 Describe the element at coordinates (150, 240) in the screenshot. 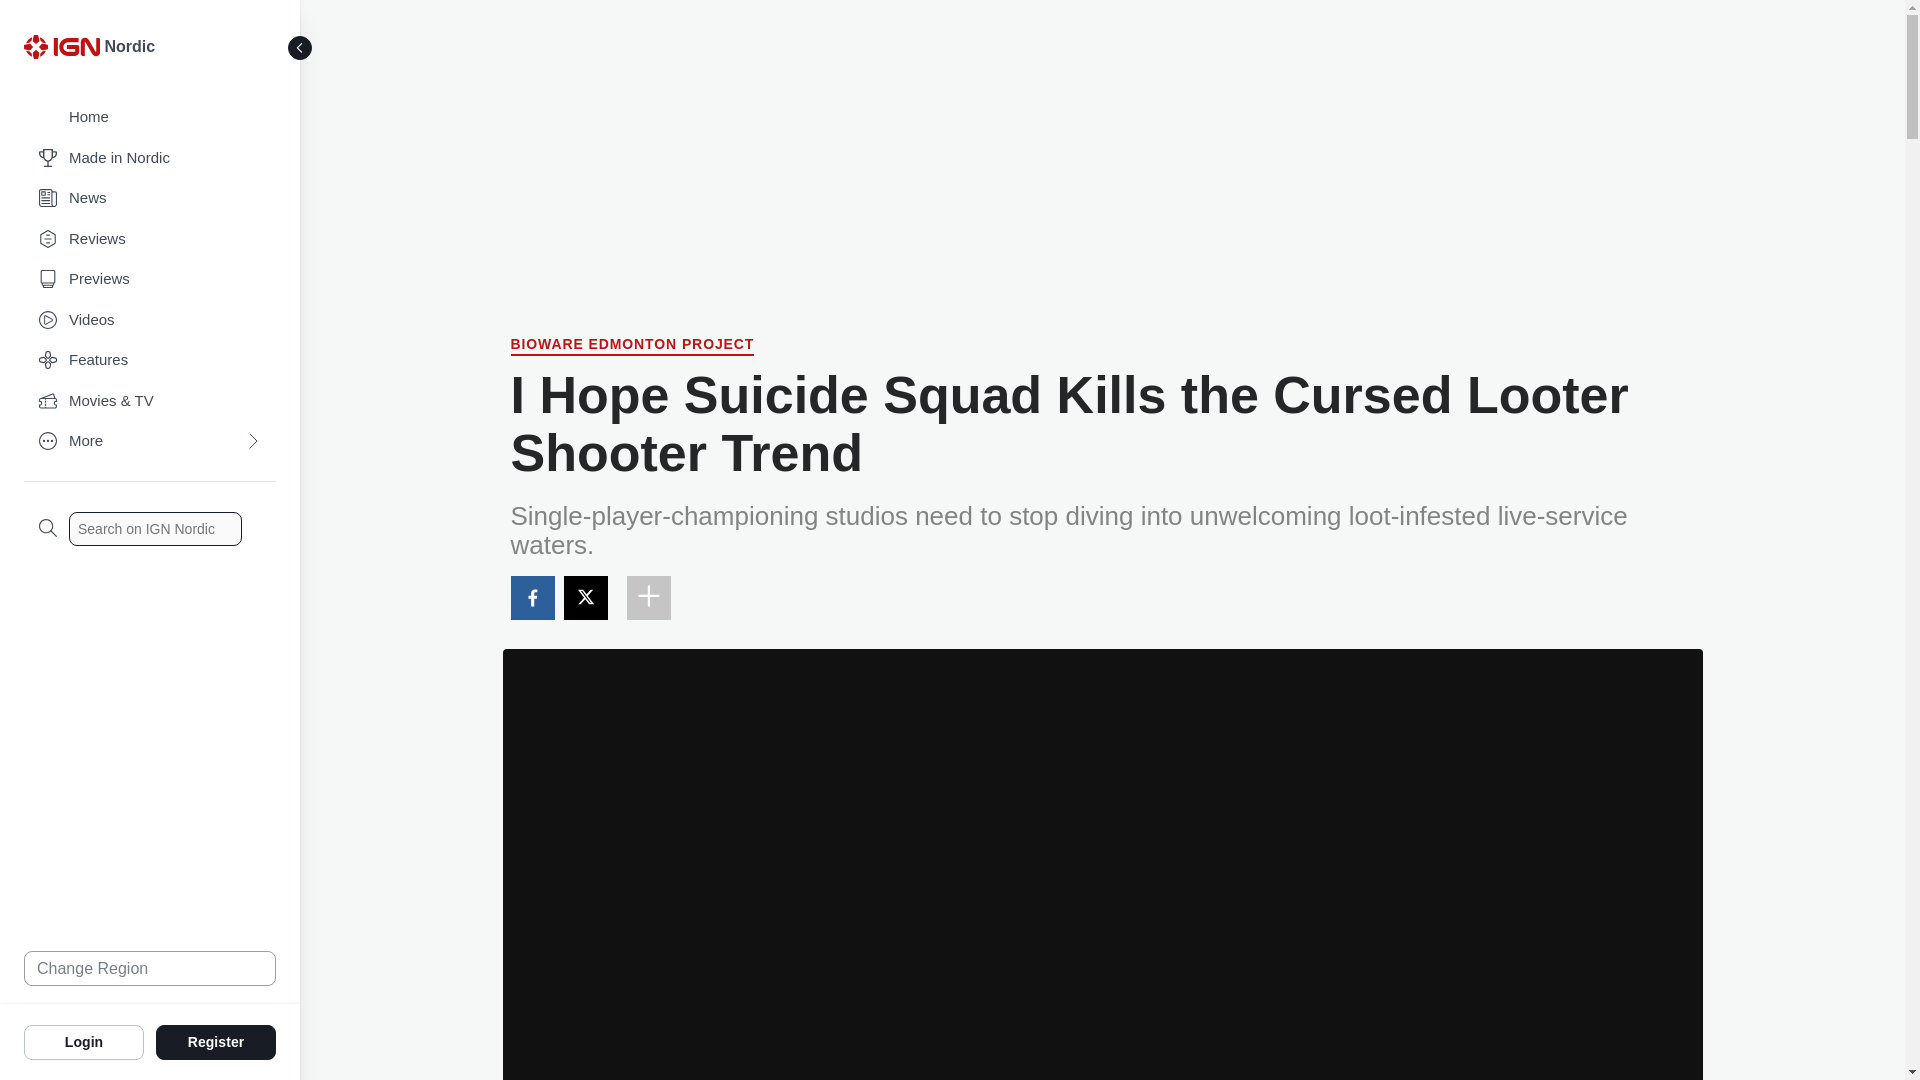

I see `Reviews` at that location.